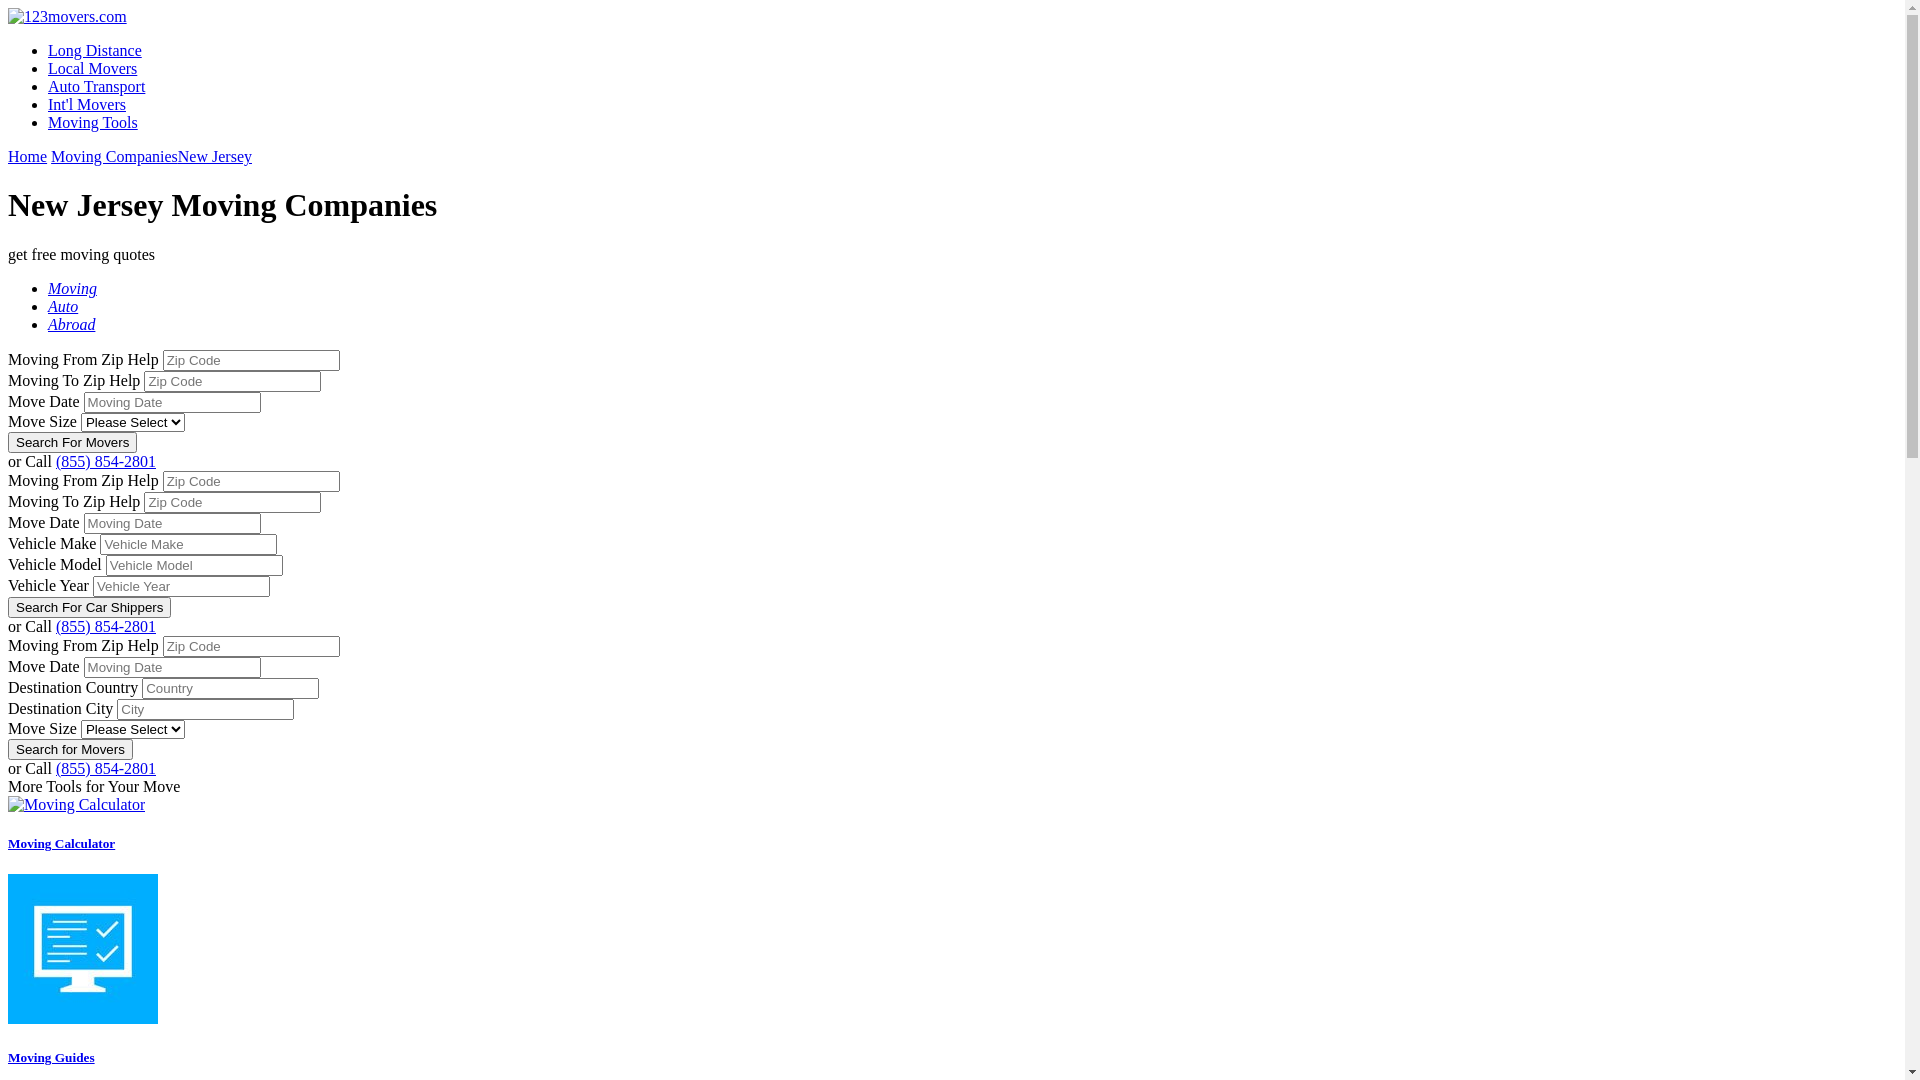  I want to click on Moving, so click(72, 288).